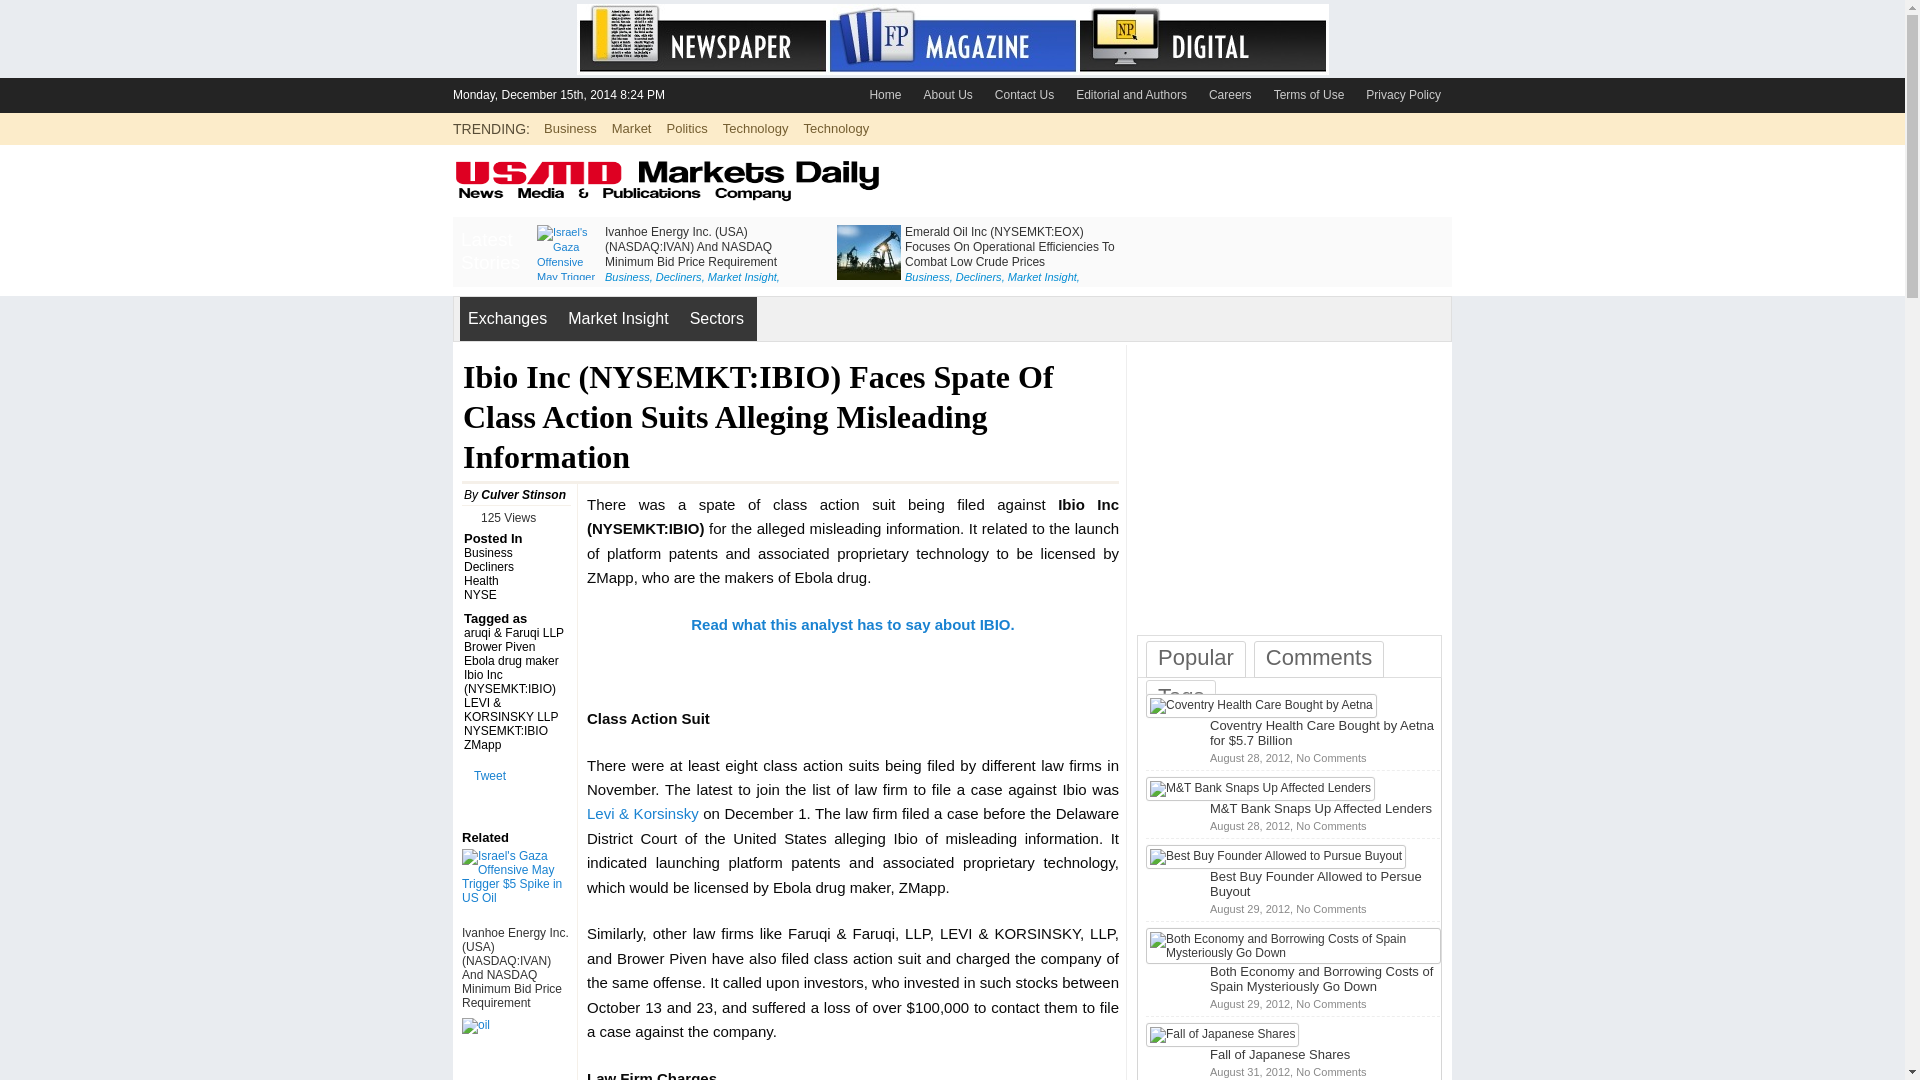 This screenshot has height=1080, width=1920. Describe the element at coordinates (679, 276) in the screenshot. I see `Decliners` at that location.